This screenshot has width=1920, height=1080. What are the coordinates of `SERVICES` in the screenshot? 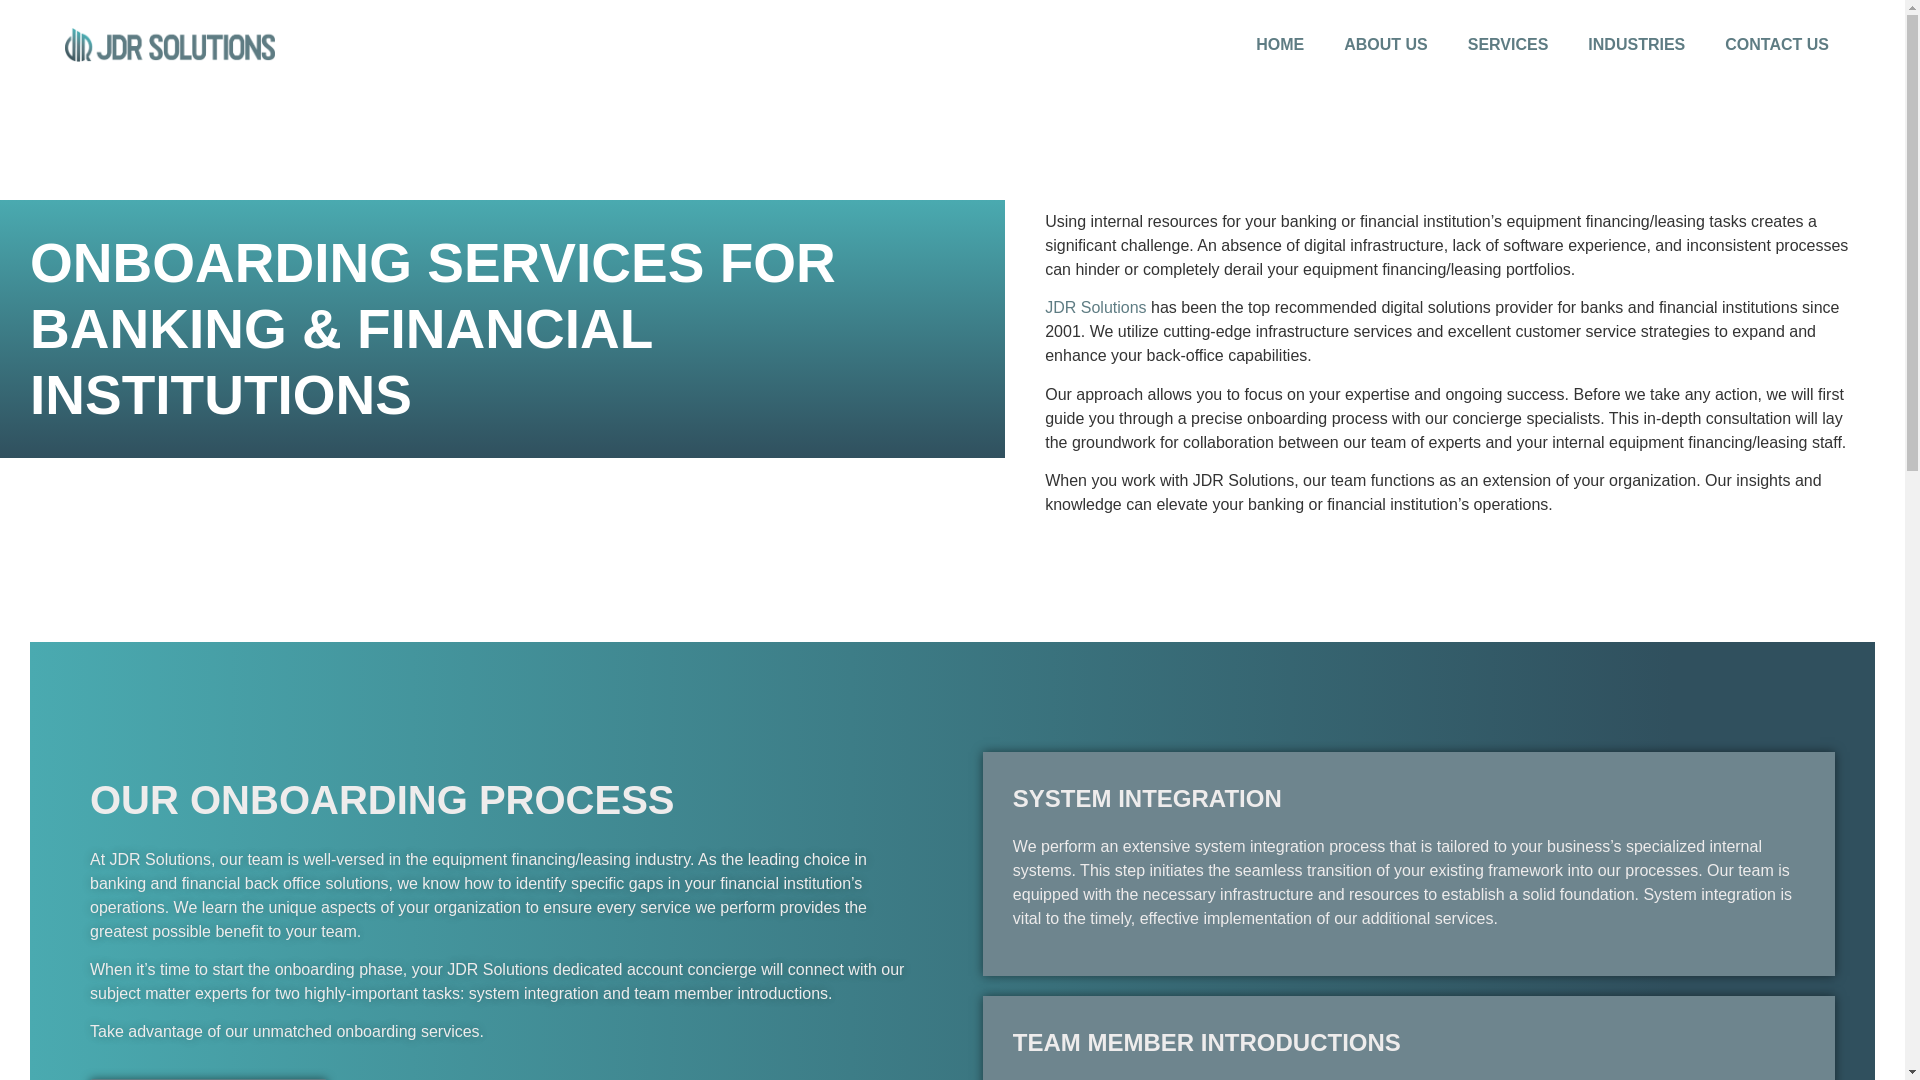 It's located at (1508, 44).